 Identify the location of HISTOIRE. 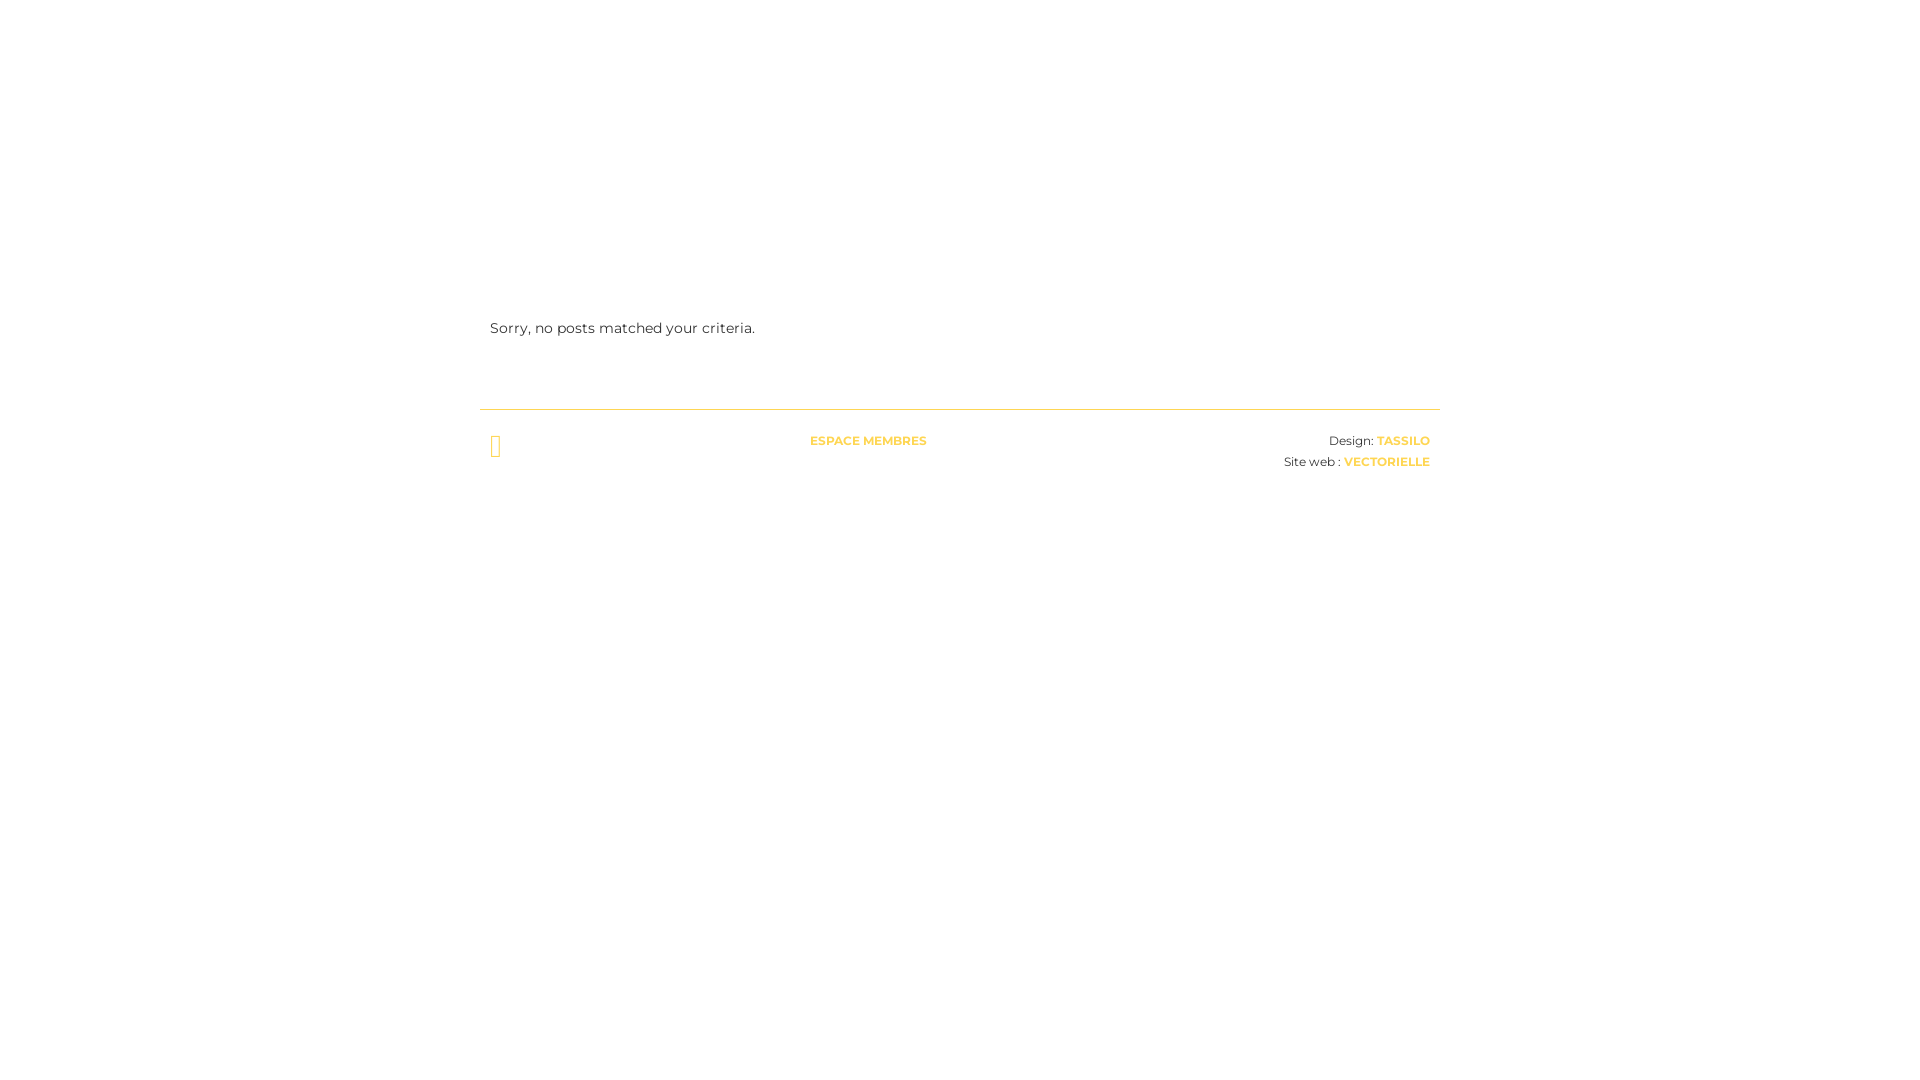
(1211, 70).